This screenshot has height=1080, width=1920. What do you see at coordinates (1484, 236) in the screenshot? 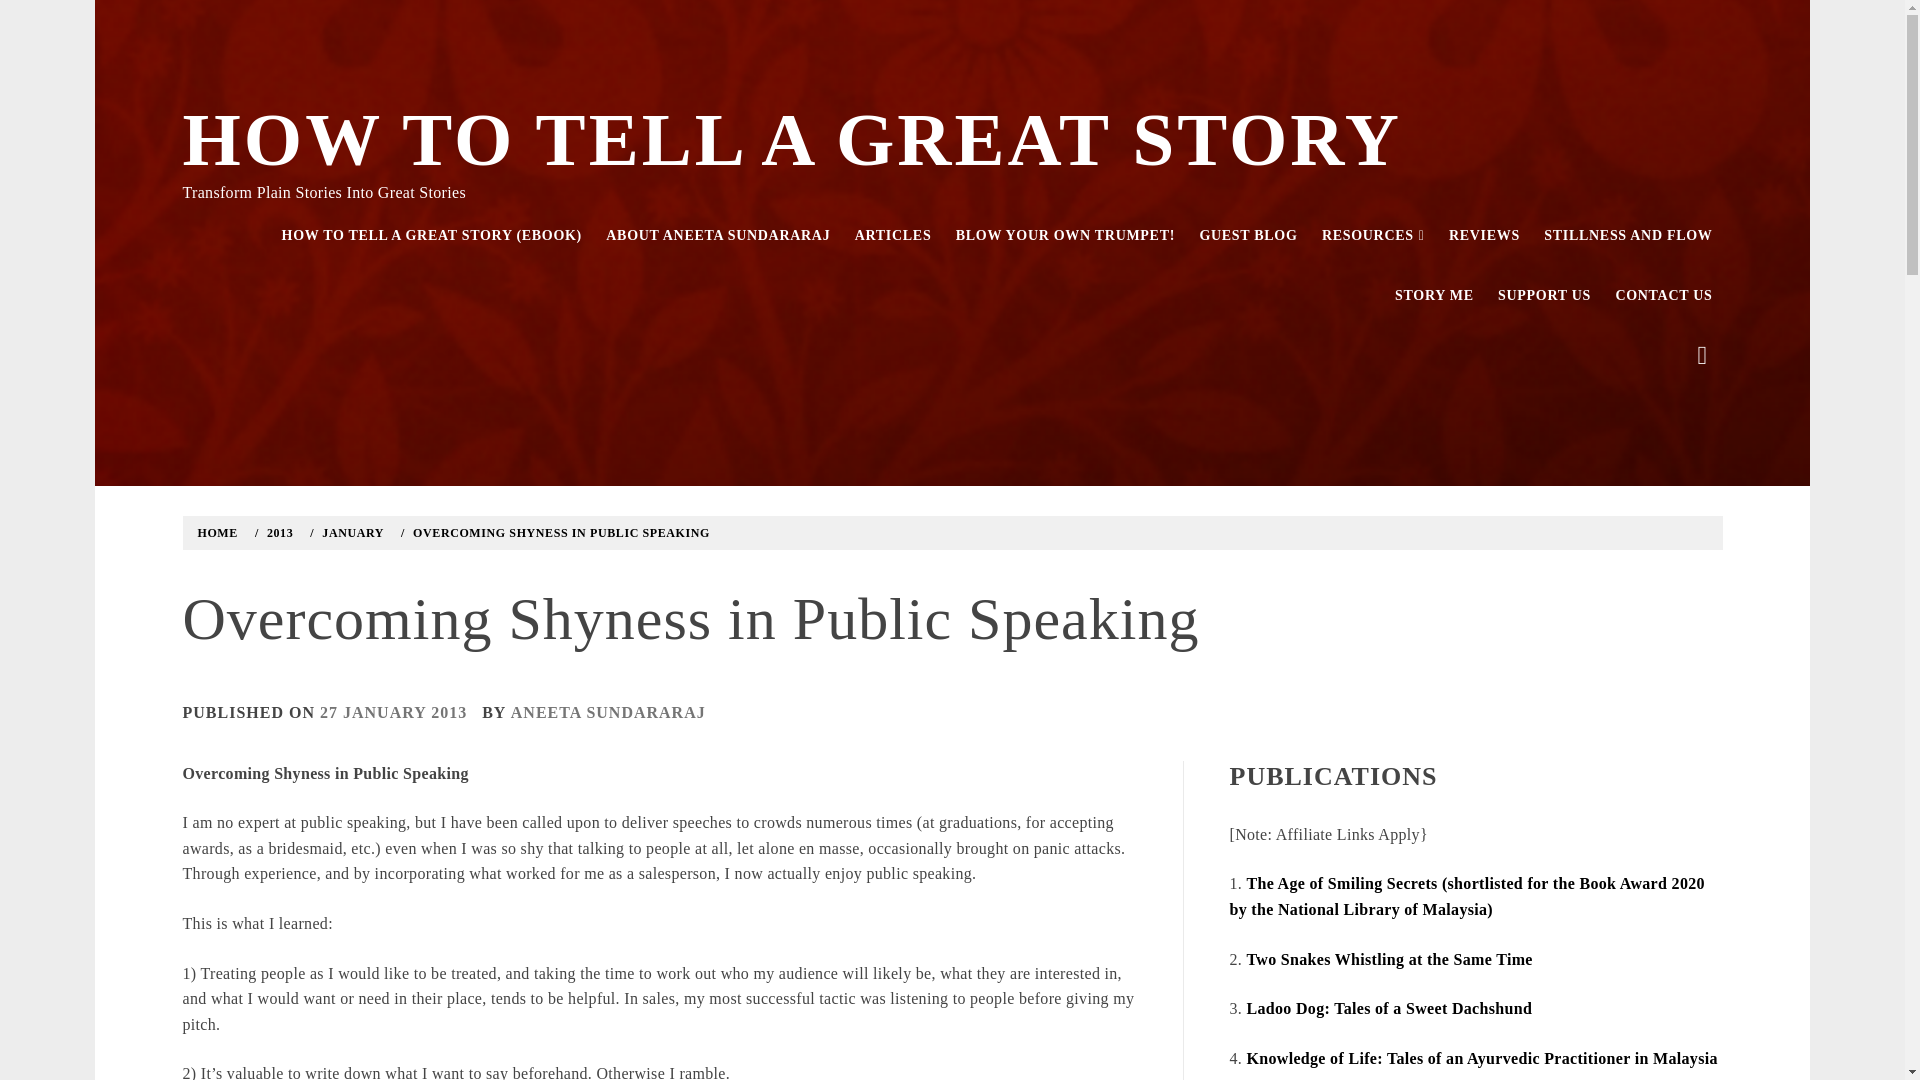
I see `REVIEWS` at bounding box center [1484, 236].